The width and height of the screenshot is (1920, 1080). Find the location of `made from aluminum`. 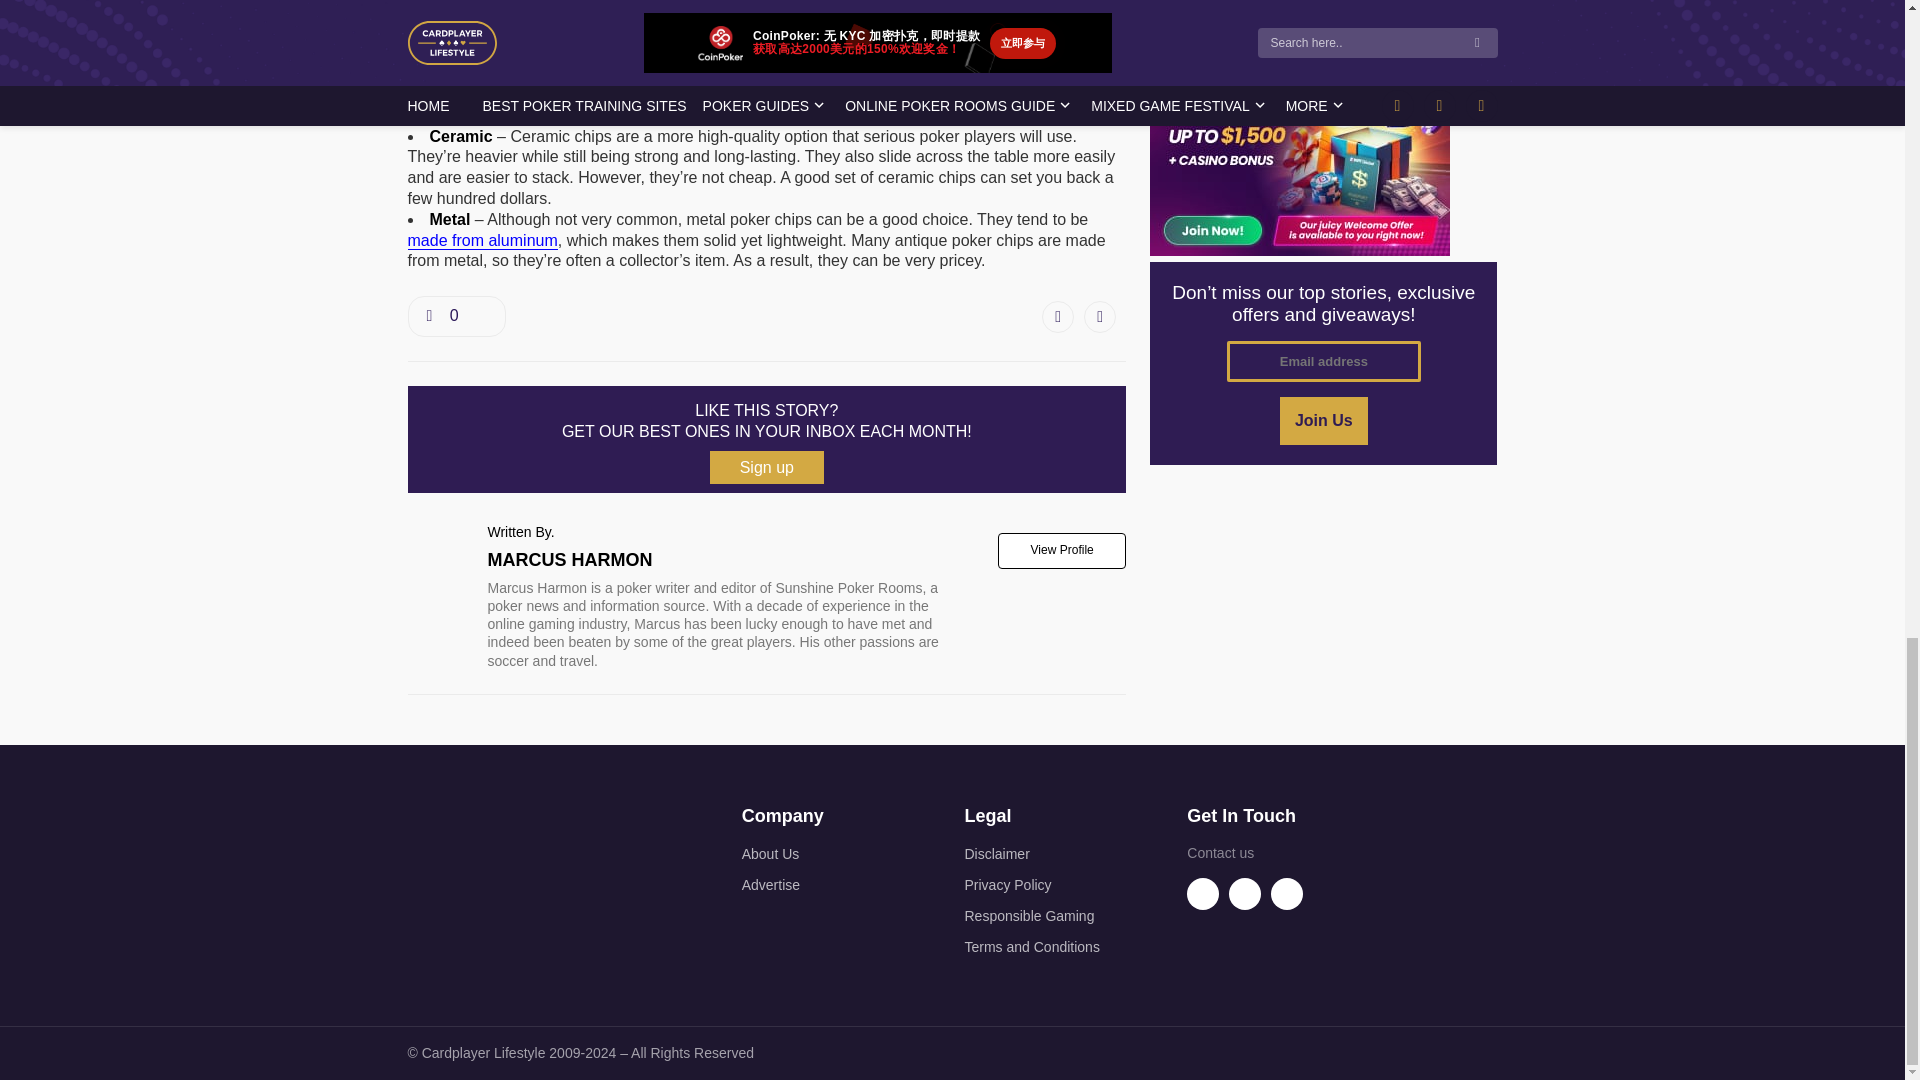

made from aluminum is located at coordinates (482, 240).